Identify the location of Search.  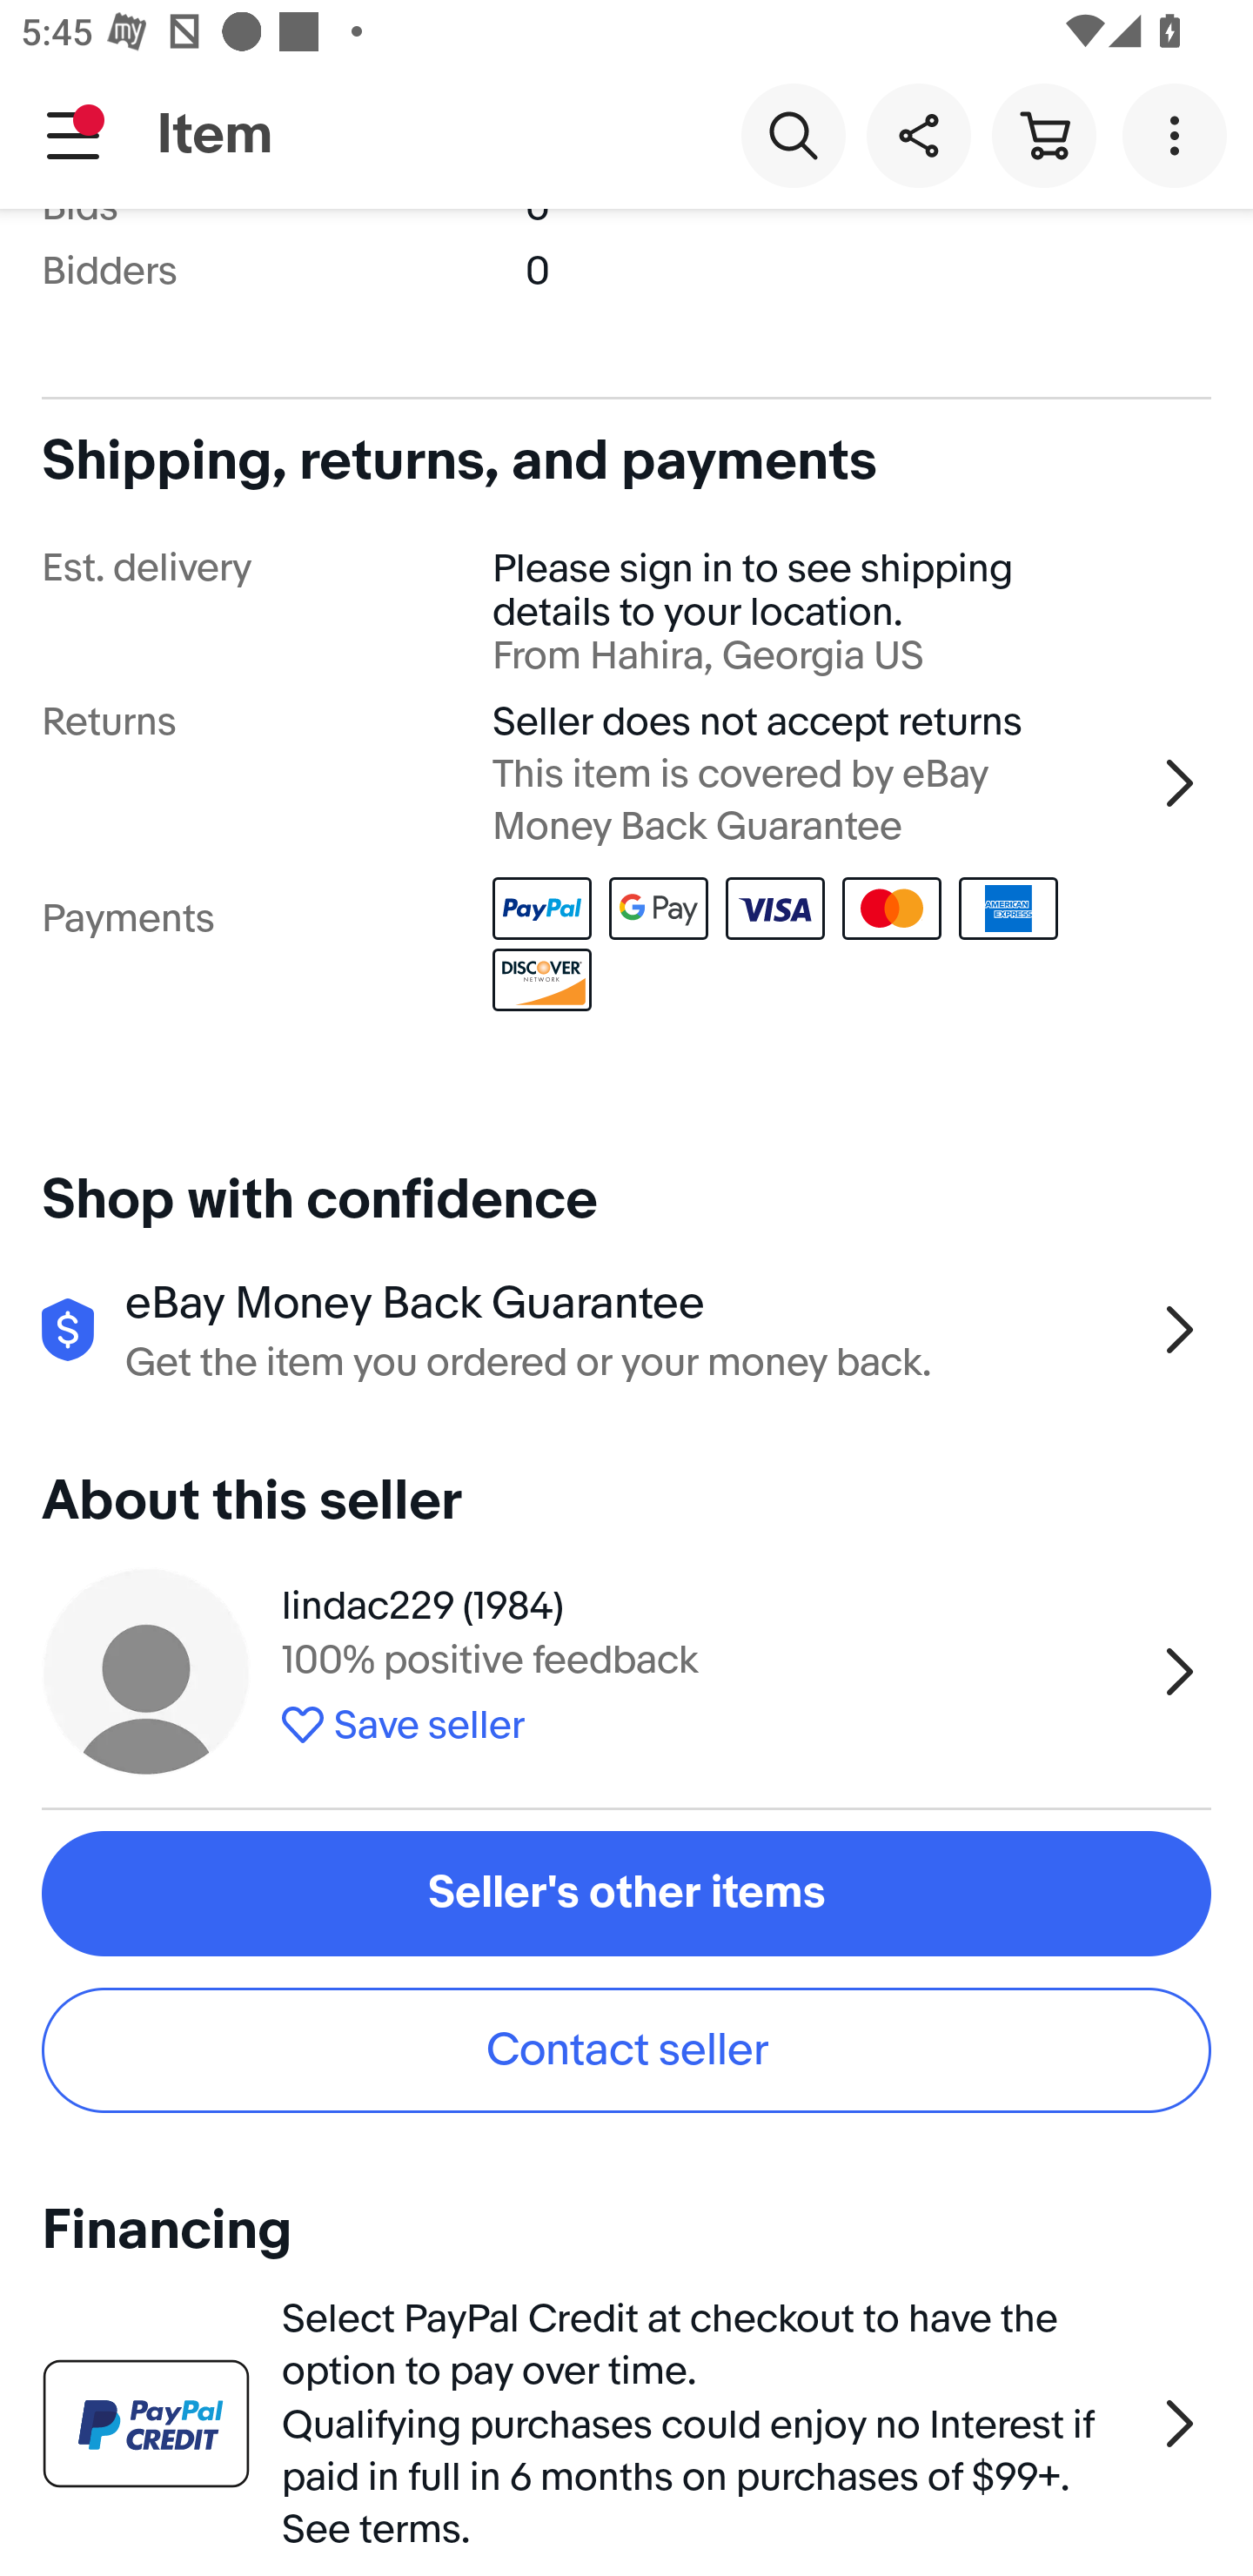
(793, 134).